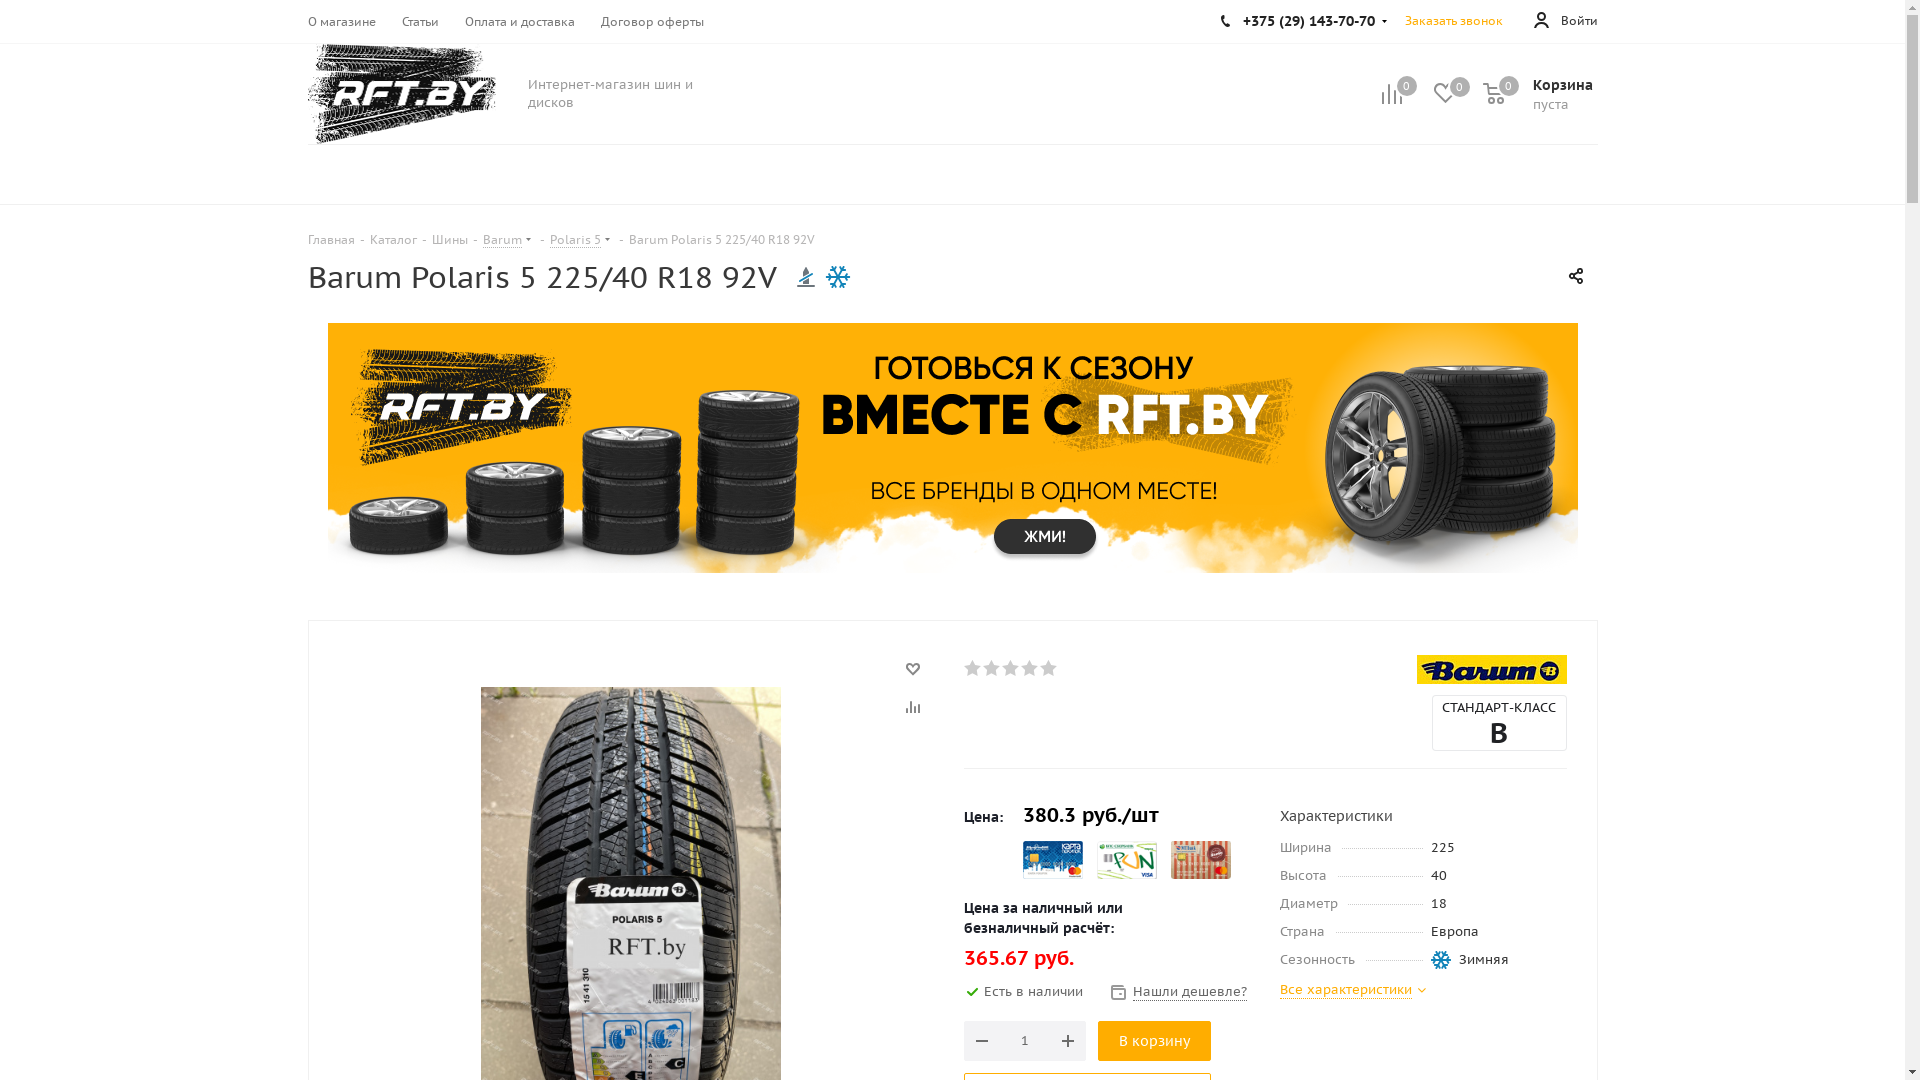 This screenshot has width=1920, height=1080. Describe the element at coordinates (1050, 668) in the screenshot. I see `5` at that location.